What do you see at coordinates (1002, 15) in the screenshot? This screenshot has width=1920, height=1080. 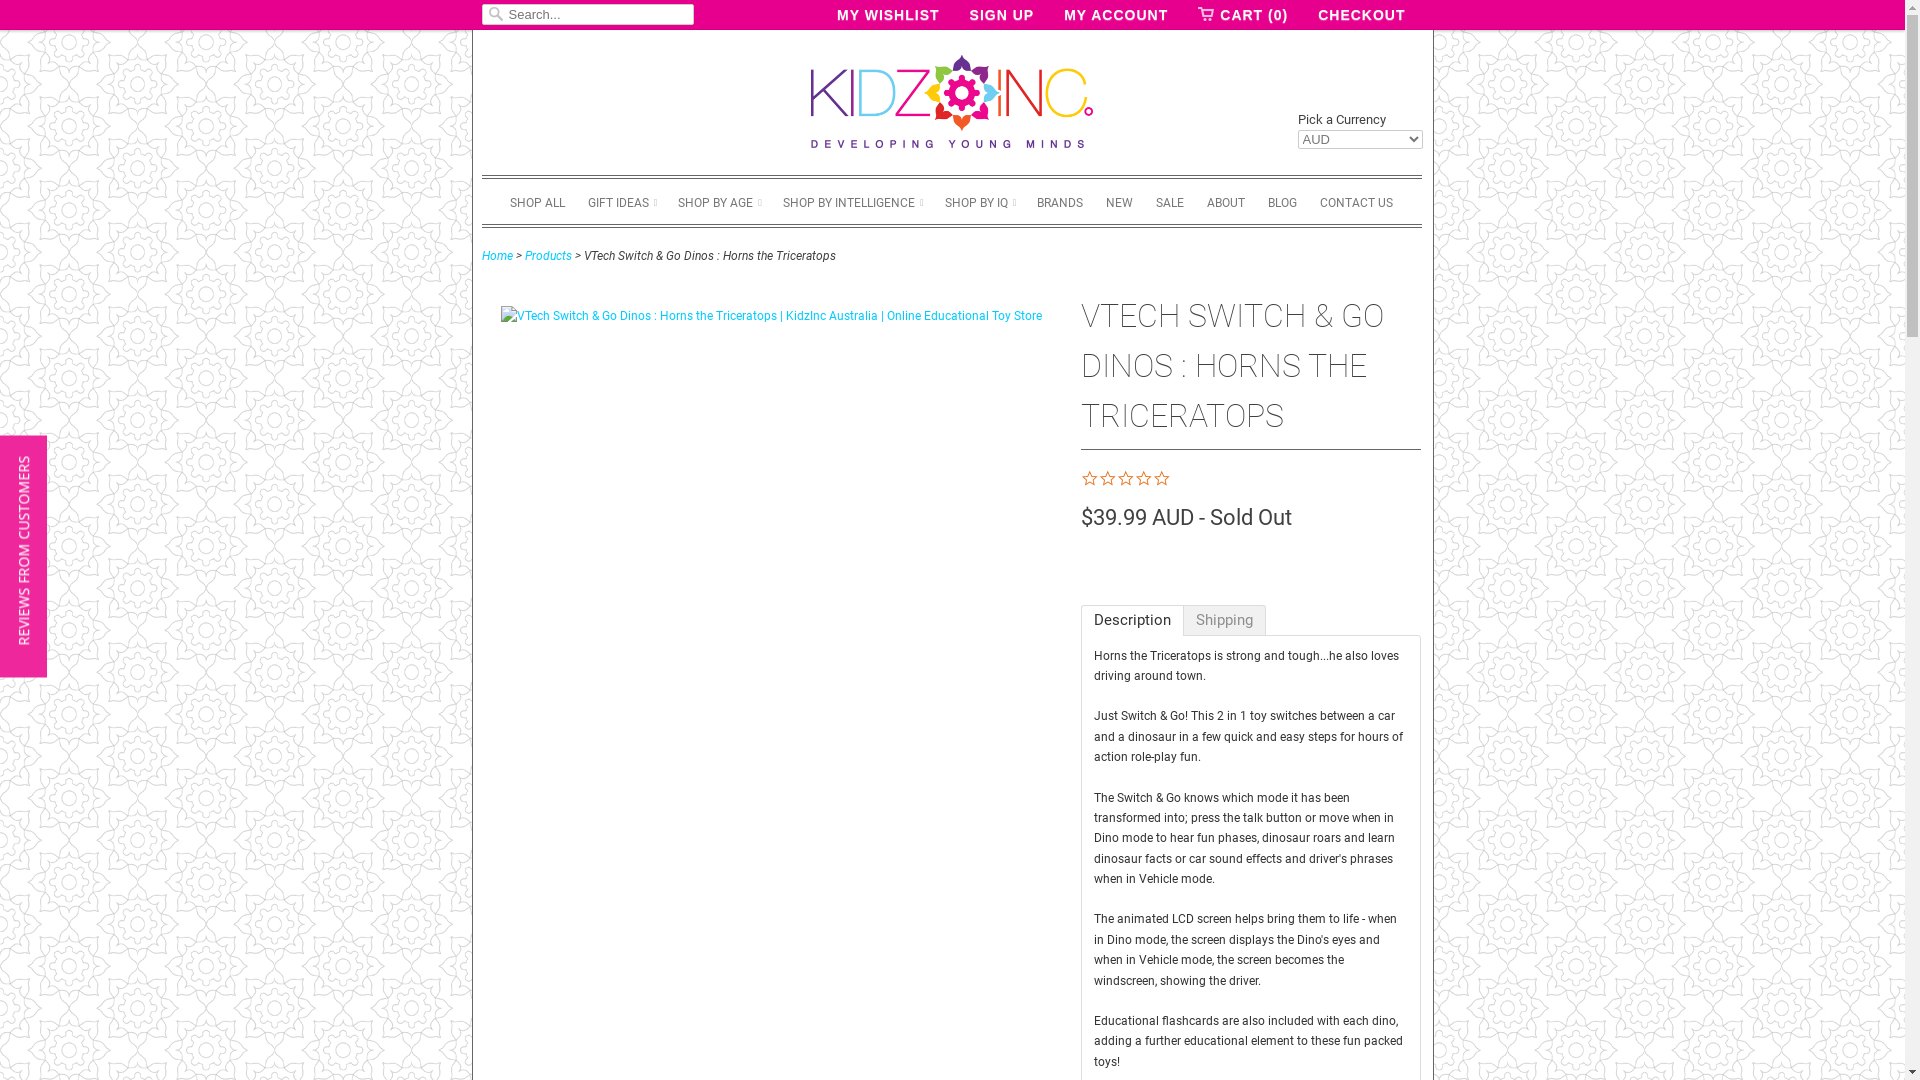 I see `SIGN UP` at bounding box center [1002, 15].